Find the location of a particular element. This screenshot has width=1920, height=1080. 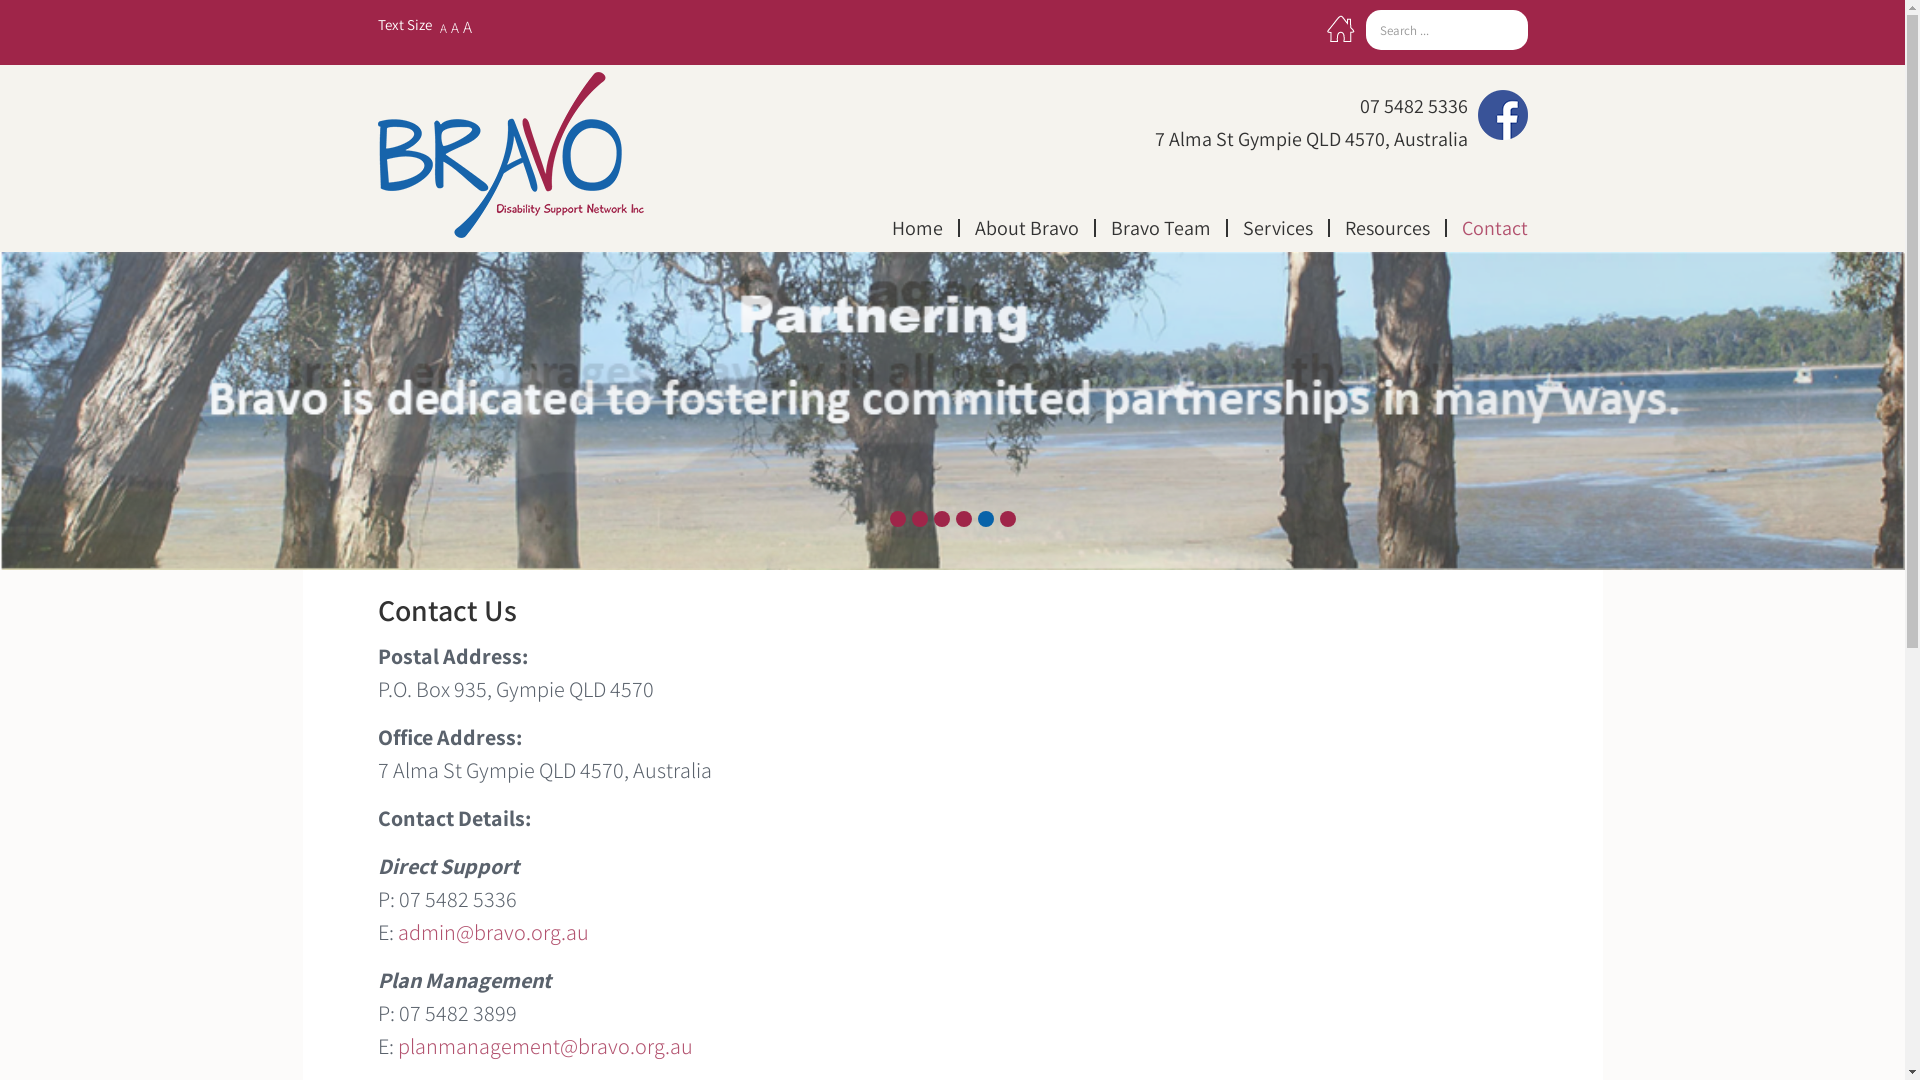

A is located at coordinates (466, 27).